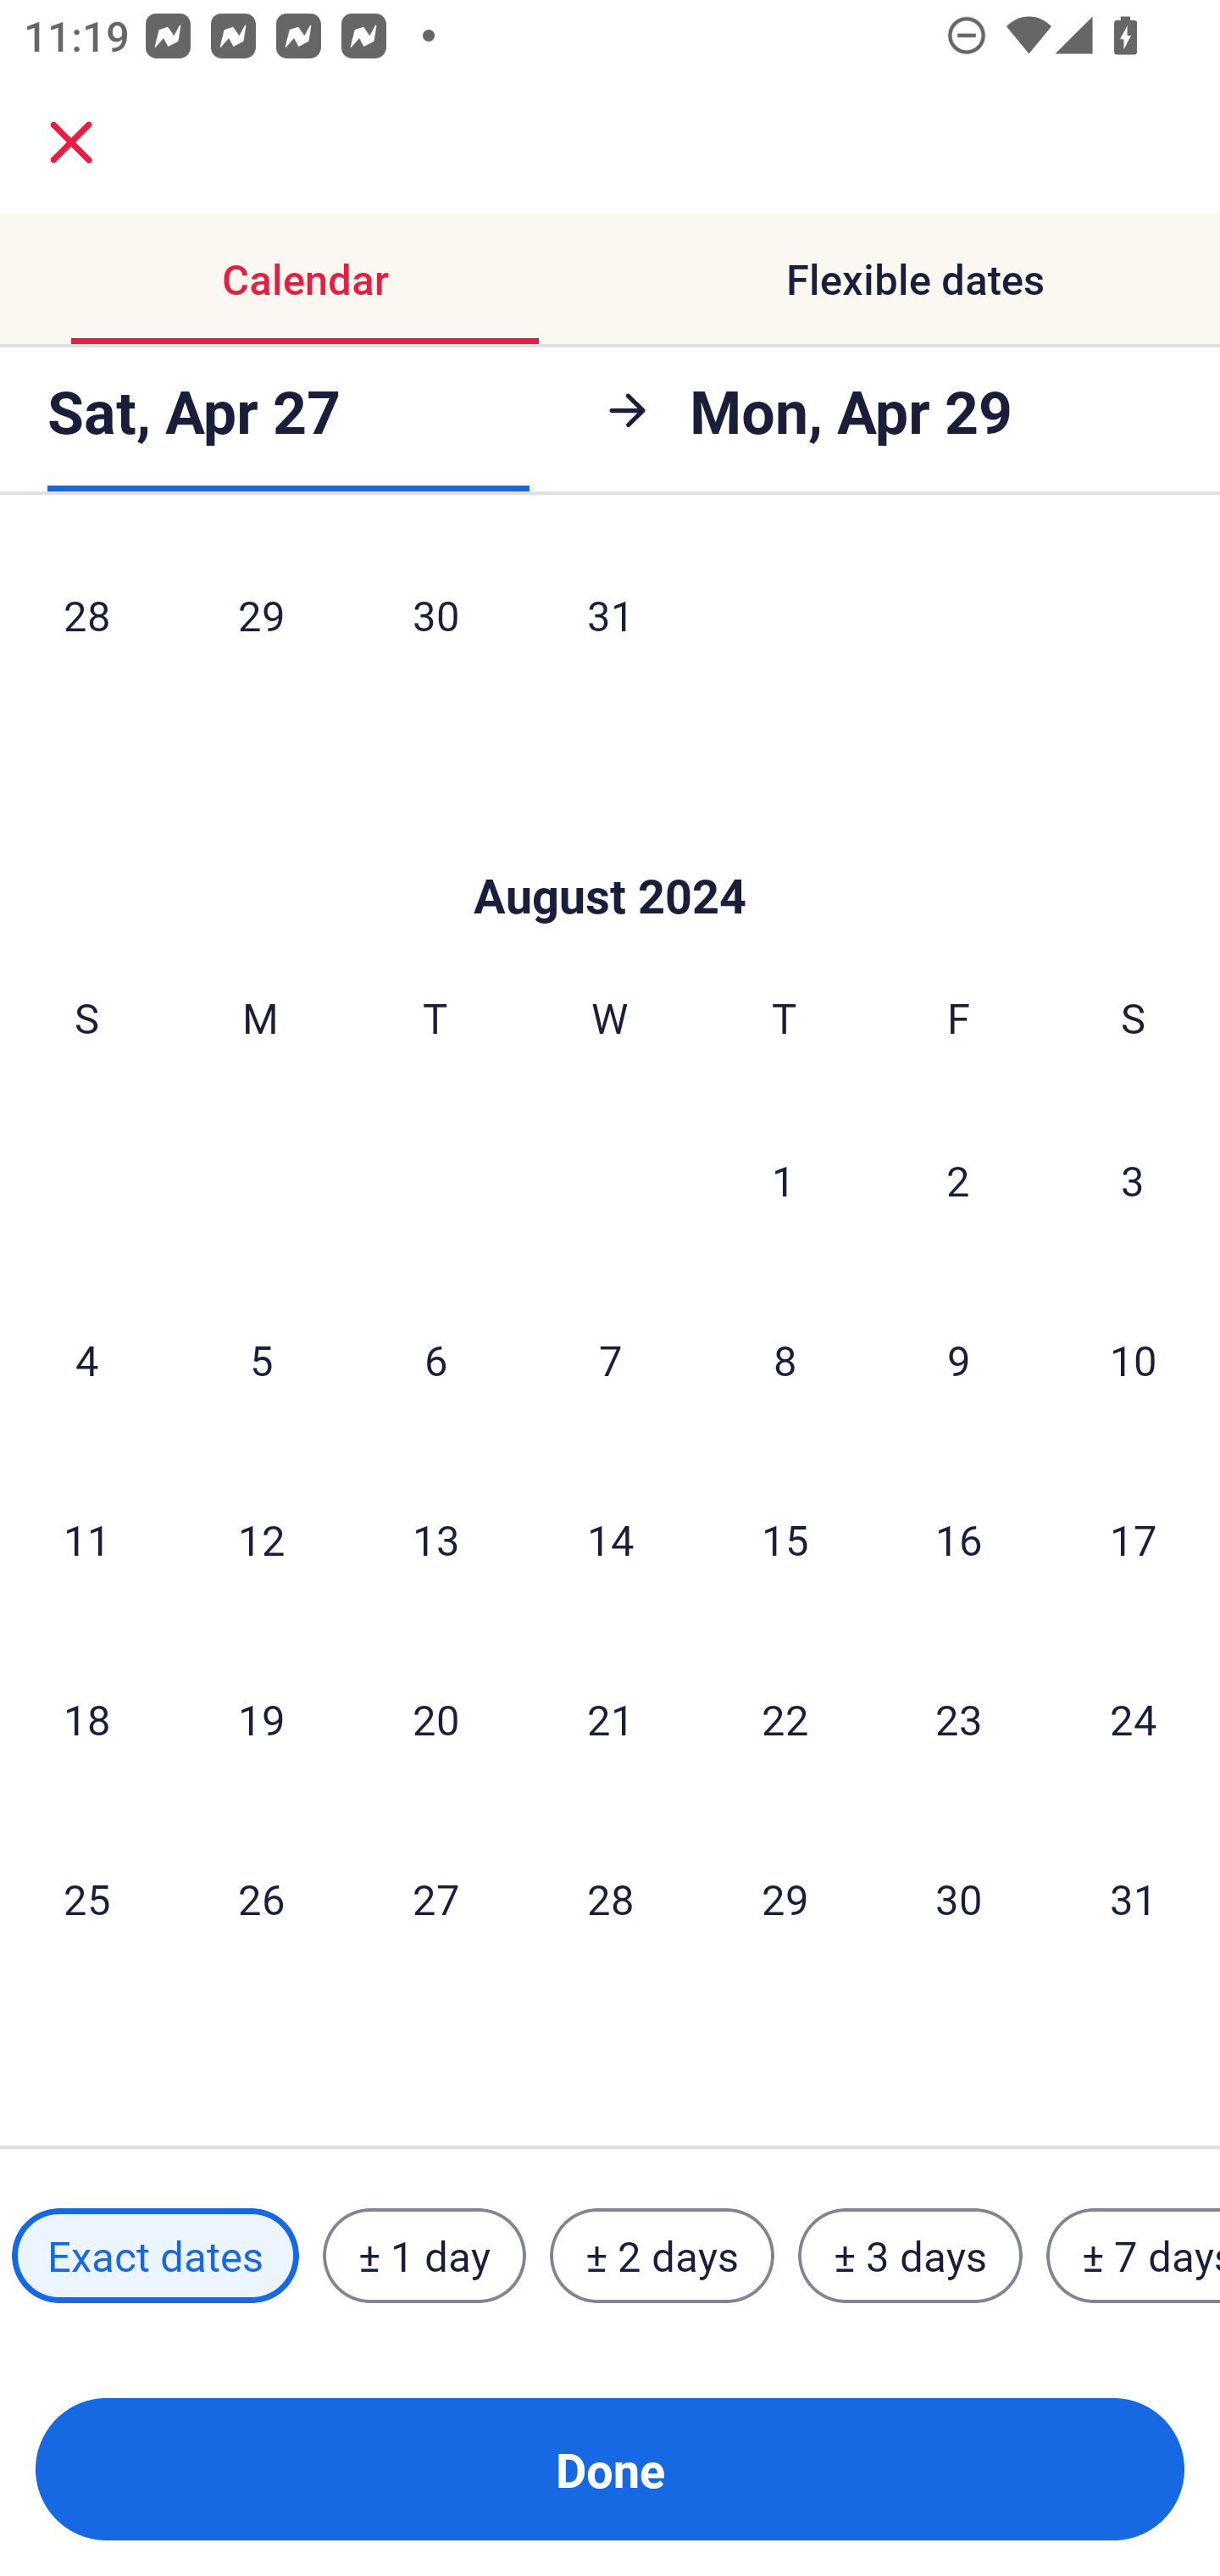  I want to click on 2 Friday, August 2, 2024, so click(958, 1180).